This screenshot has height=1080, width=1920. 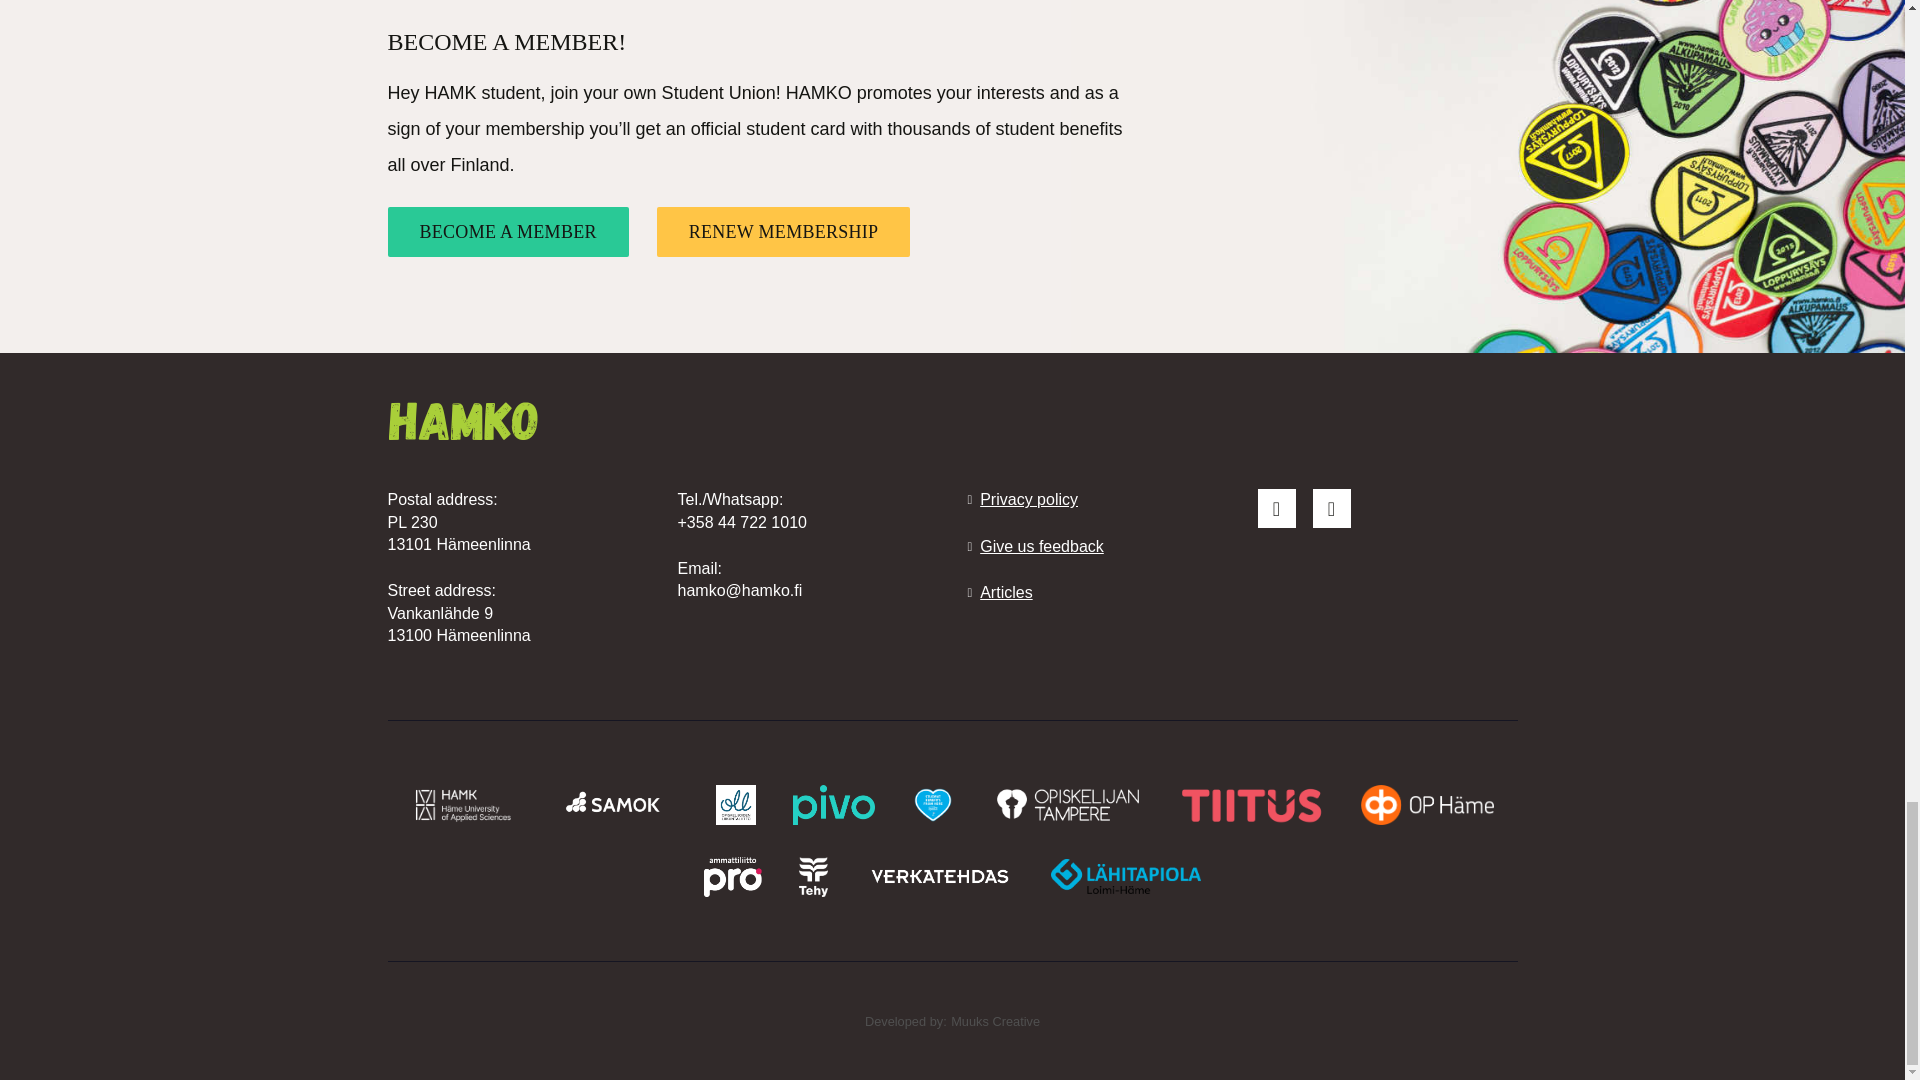 I want to click on Slice.fi ENG logo, so click(x=932, y=803).